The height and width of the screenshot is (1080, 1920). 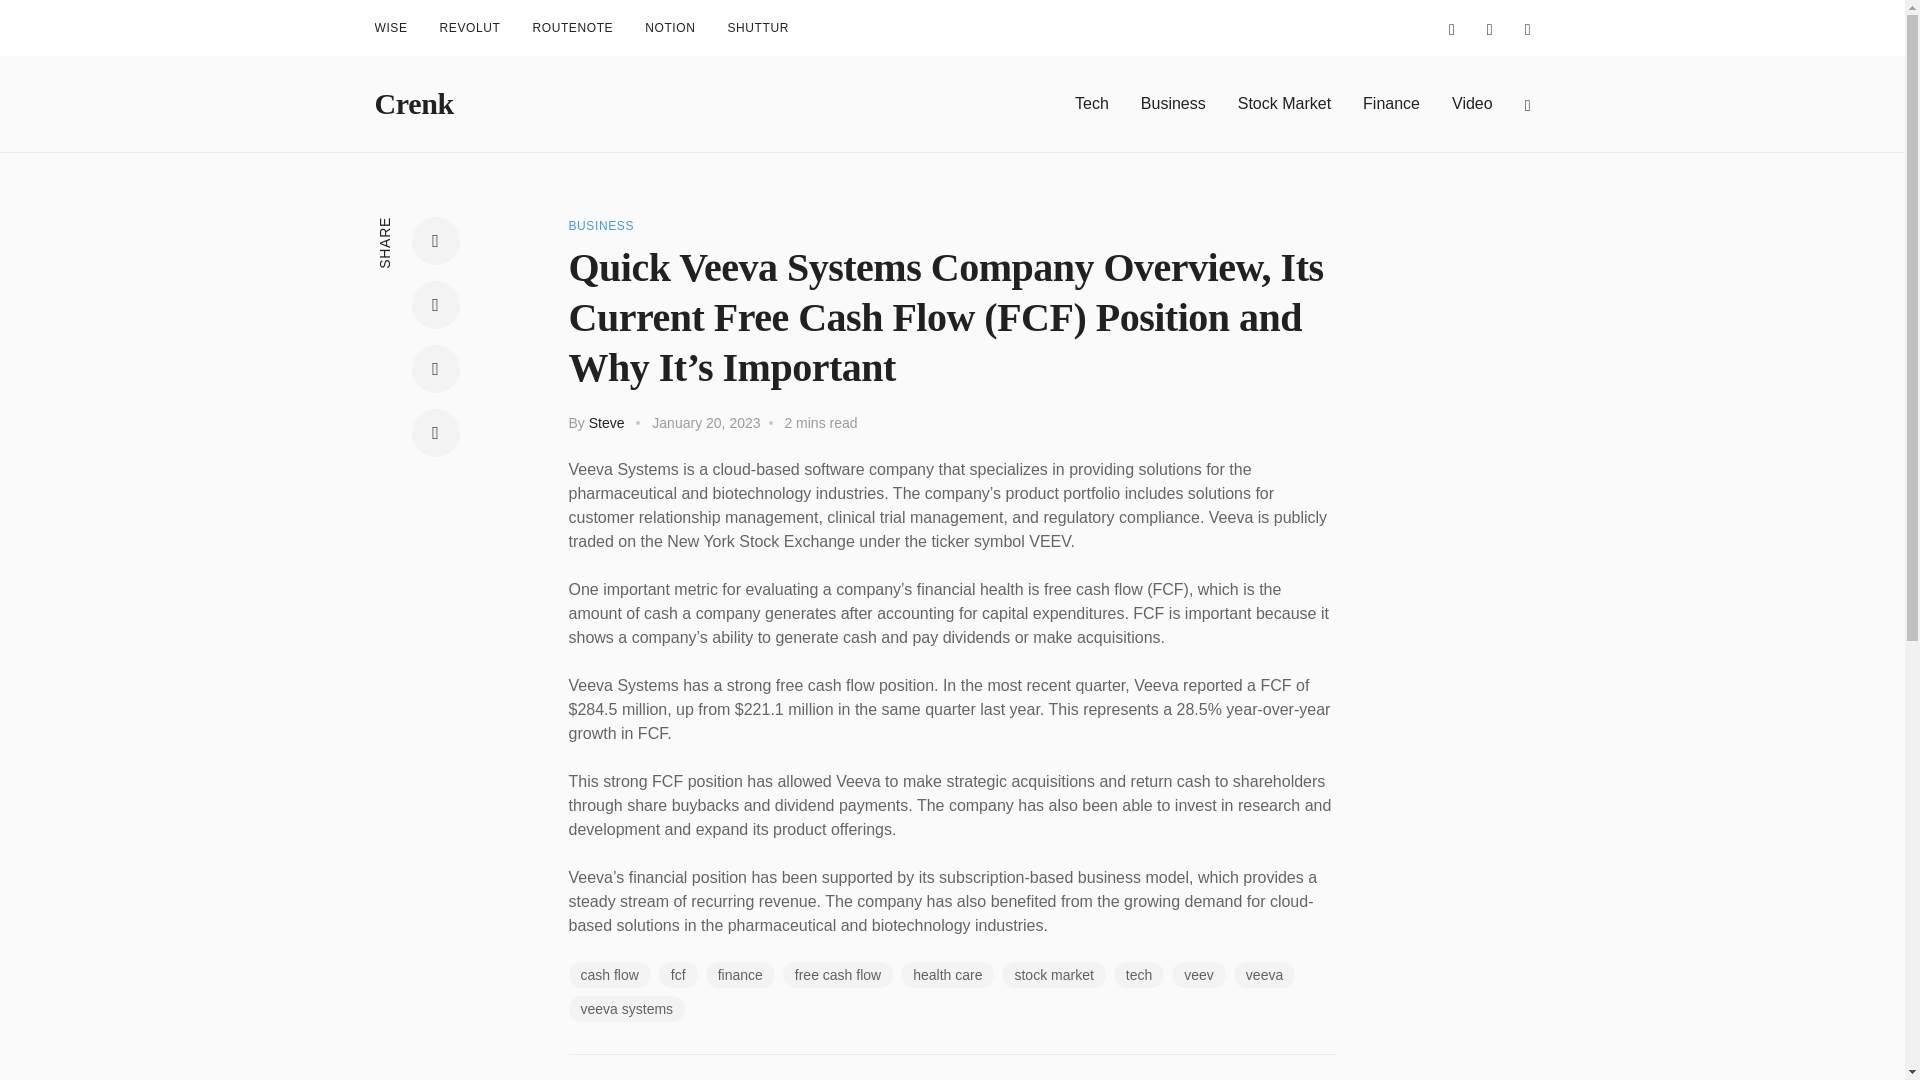 What do you see at coordinates (436, 304) in the screenshot?
I see `Twitter` at bounding box center [436, 304].